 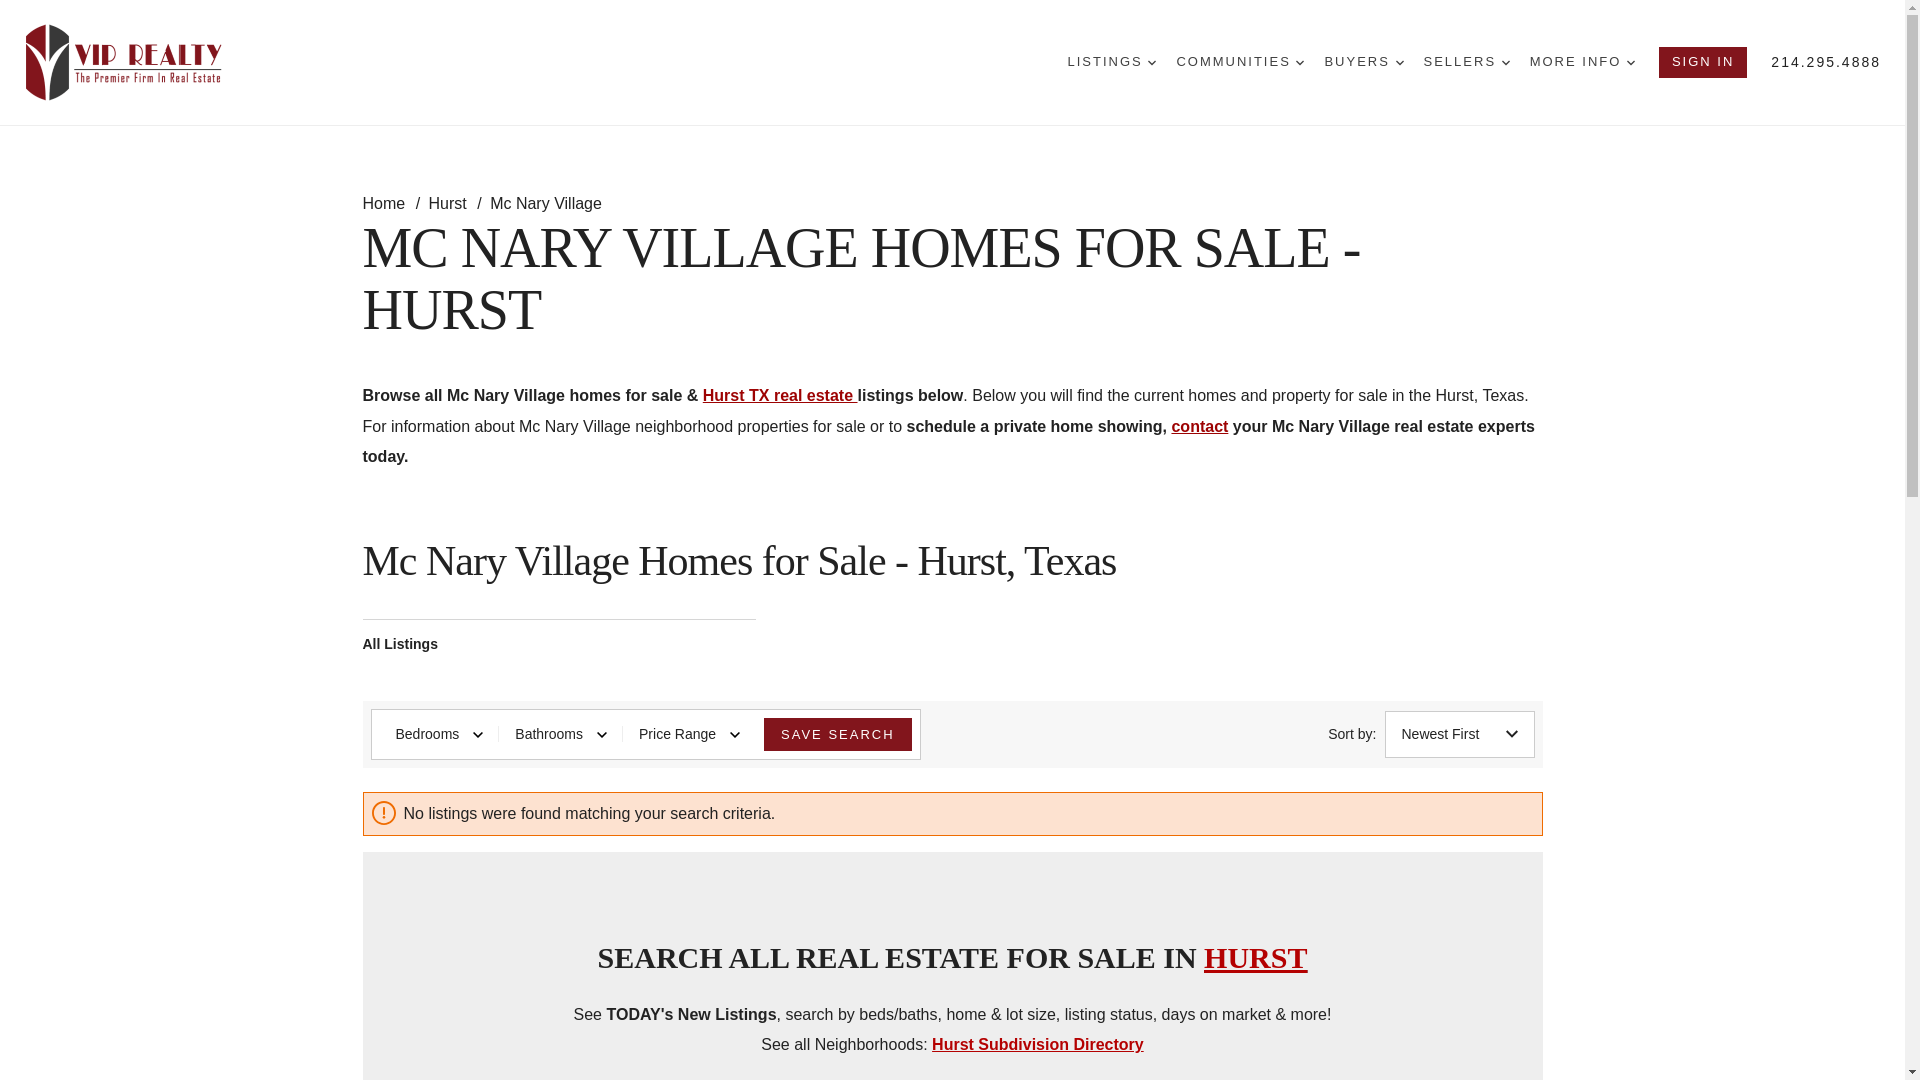 What do you see at coordinates (1505, 62) in the screenshot?
I see `DROPDOWN ARROW` at bounding box center [1505, 62].